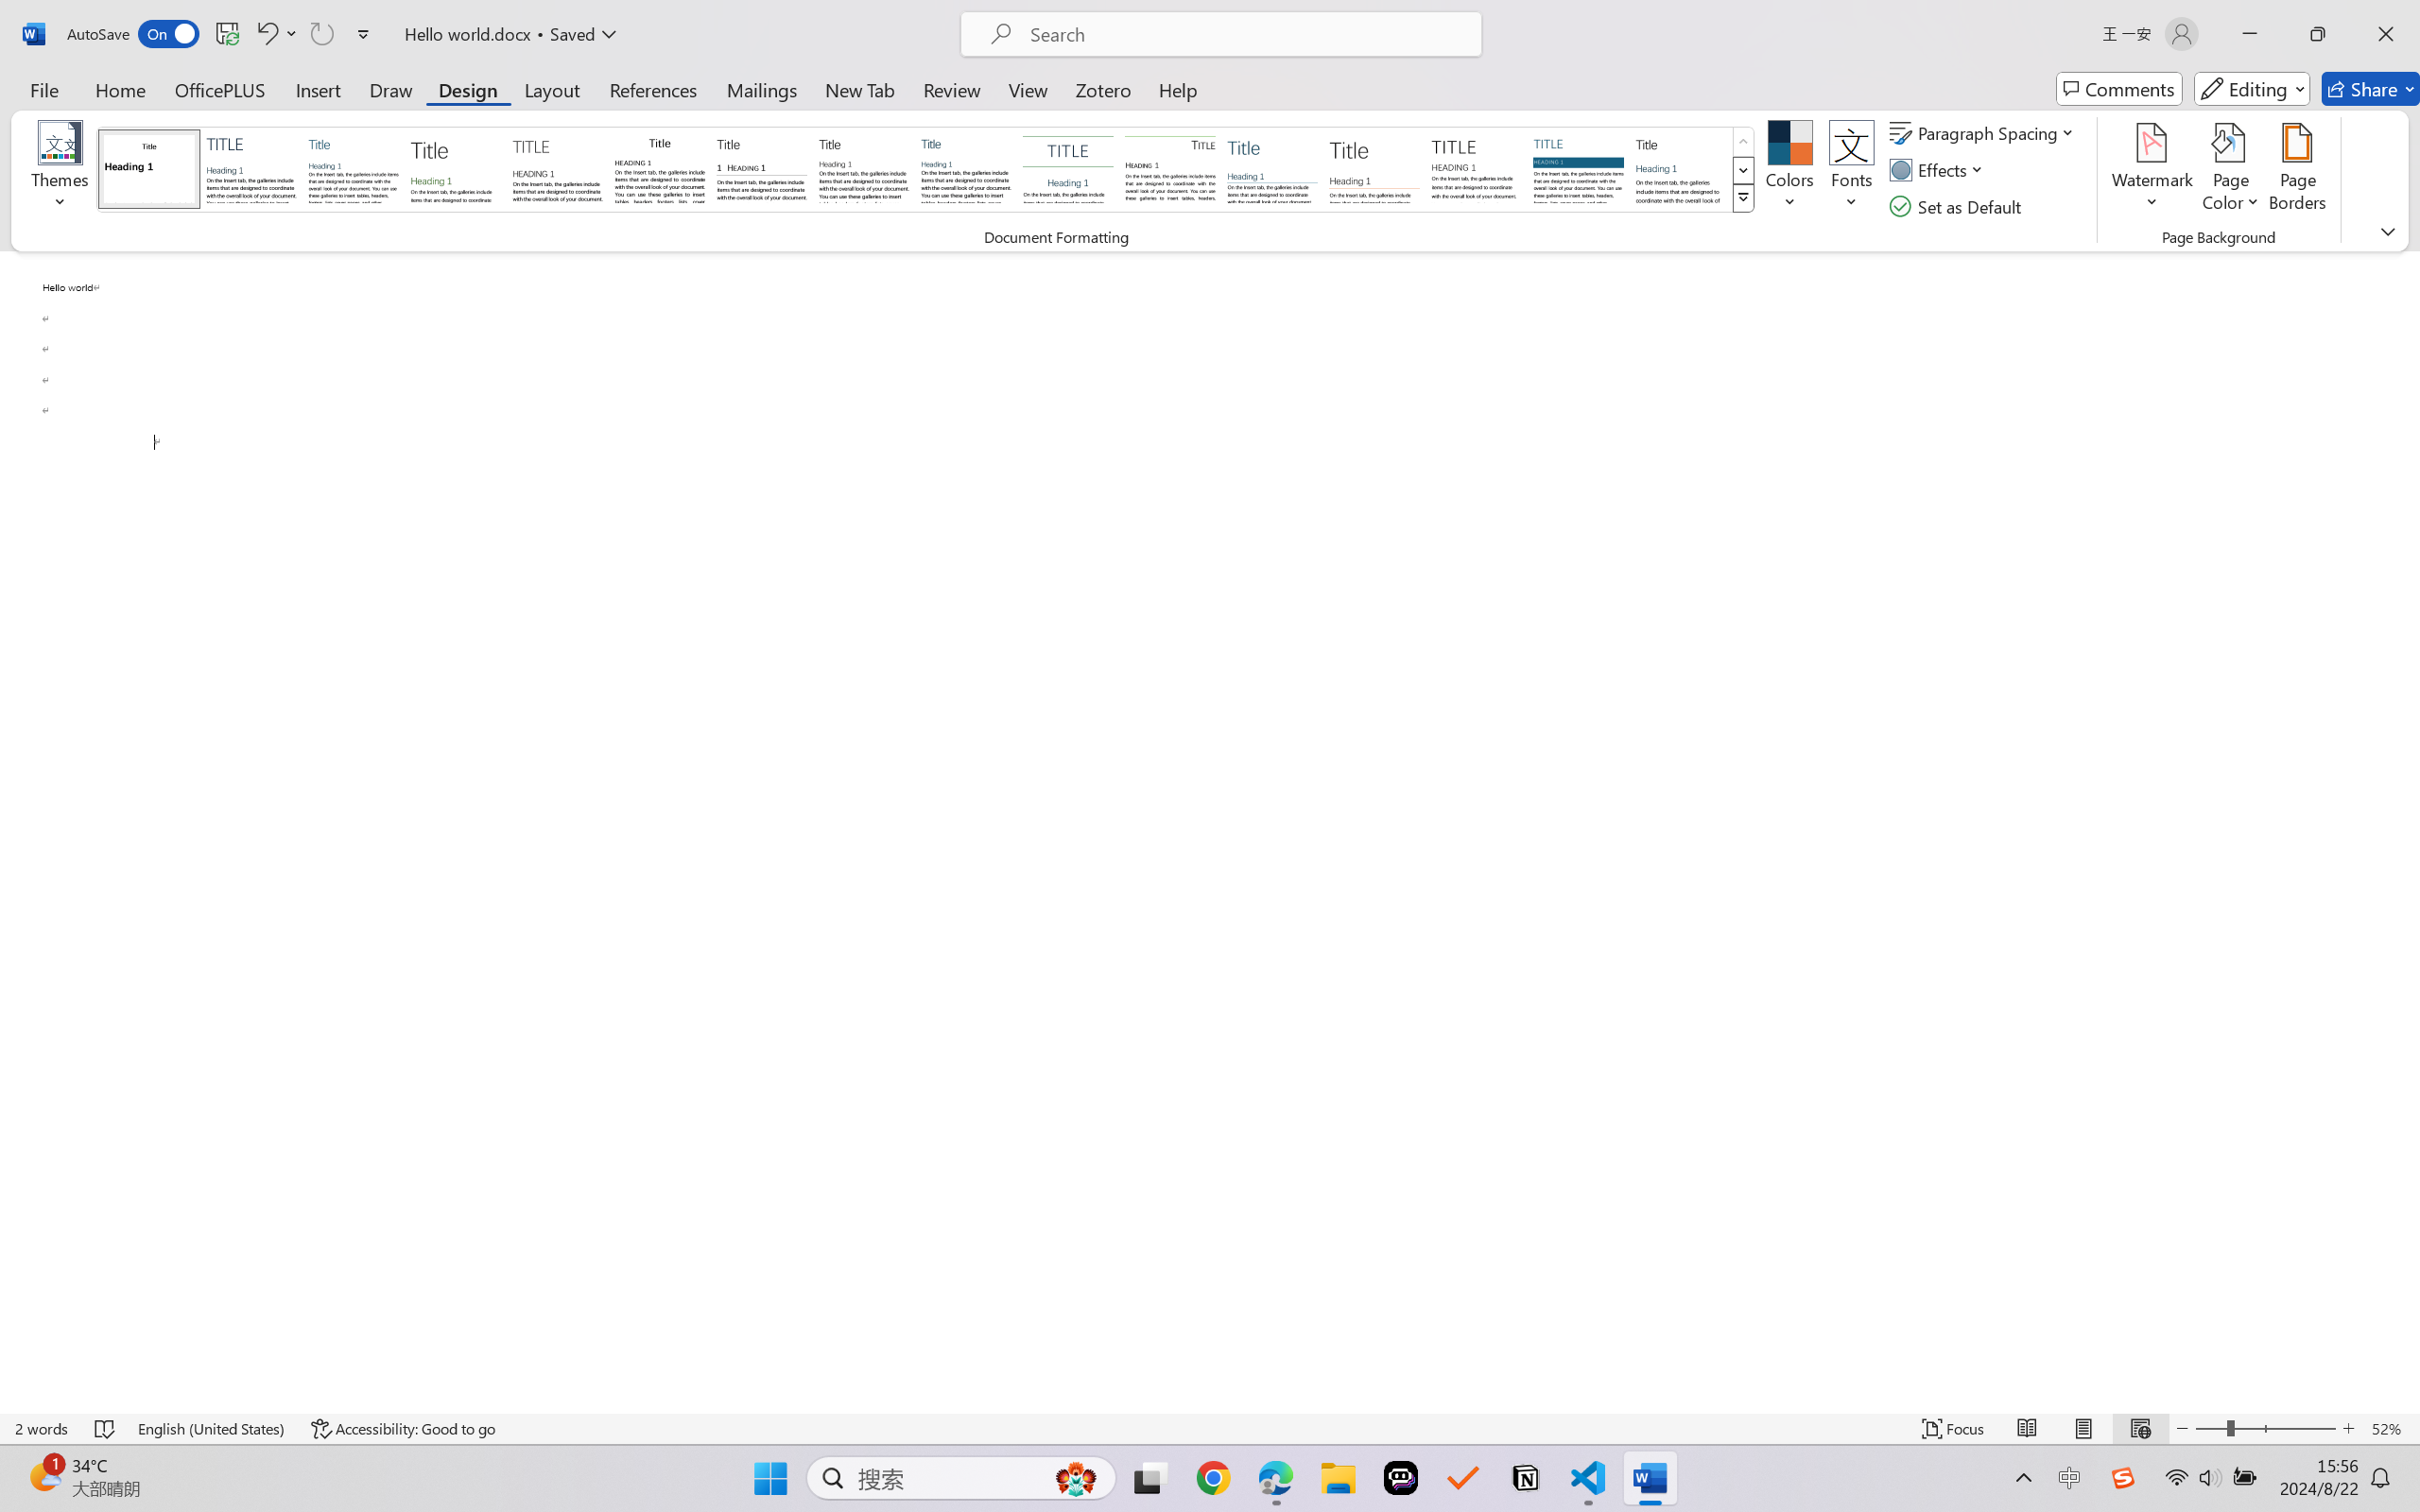  What do you see at coordinates (2140, 1429) in the screenshot?
I see `Web Layout` at bounding box center [2140, 1429].